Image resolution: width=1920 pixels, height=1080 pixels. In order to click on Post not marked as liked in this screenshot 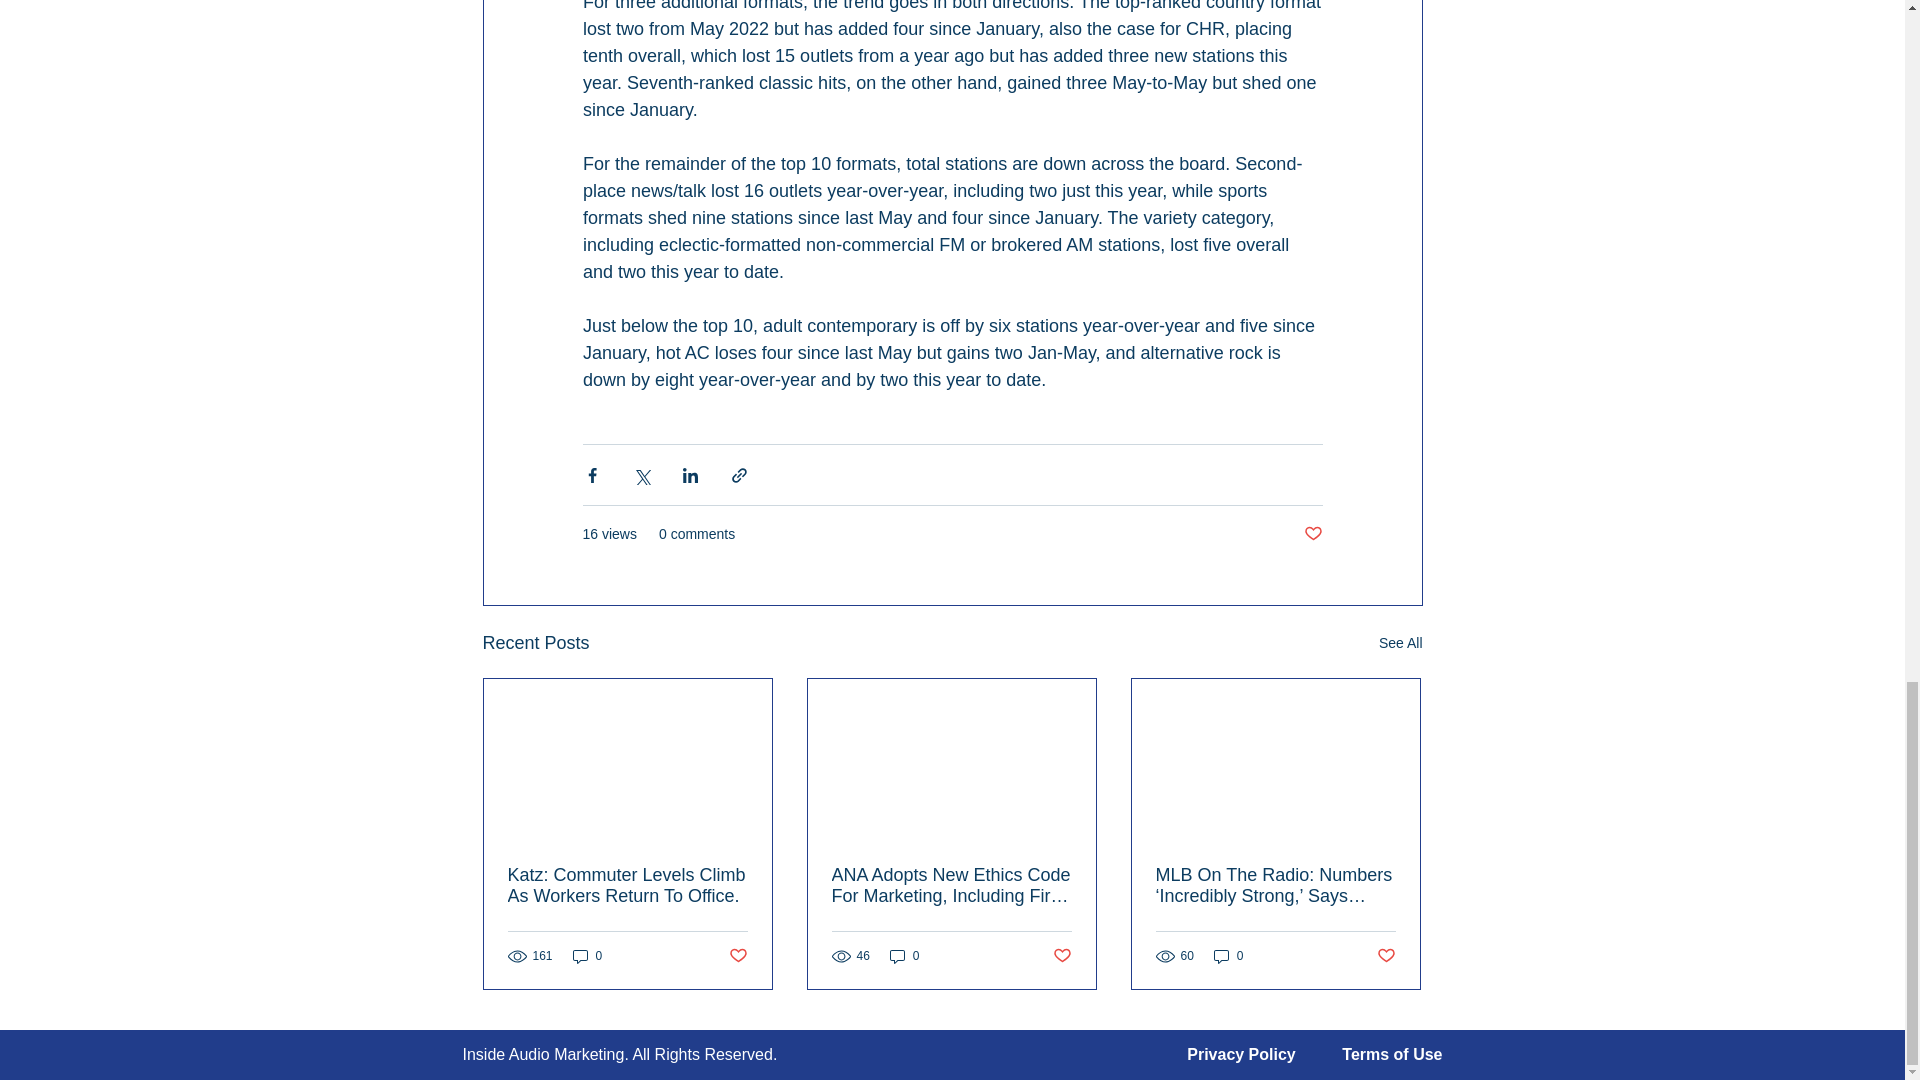, I will do `click(736, 956)`.